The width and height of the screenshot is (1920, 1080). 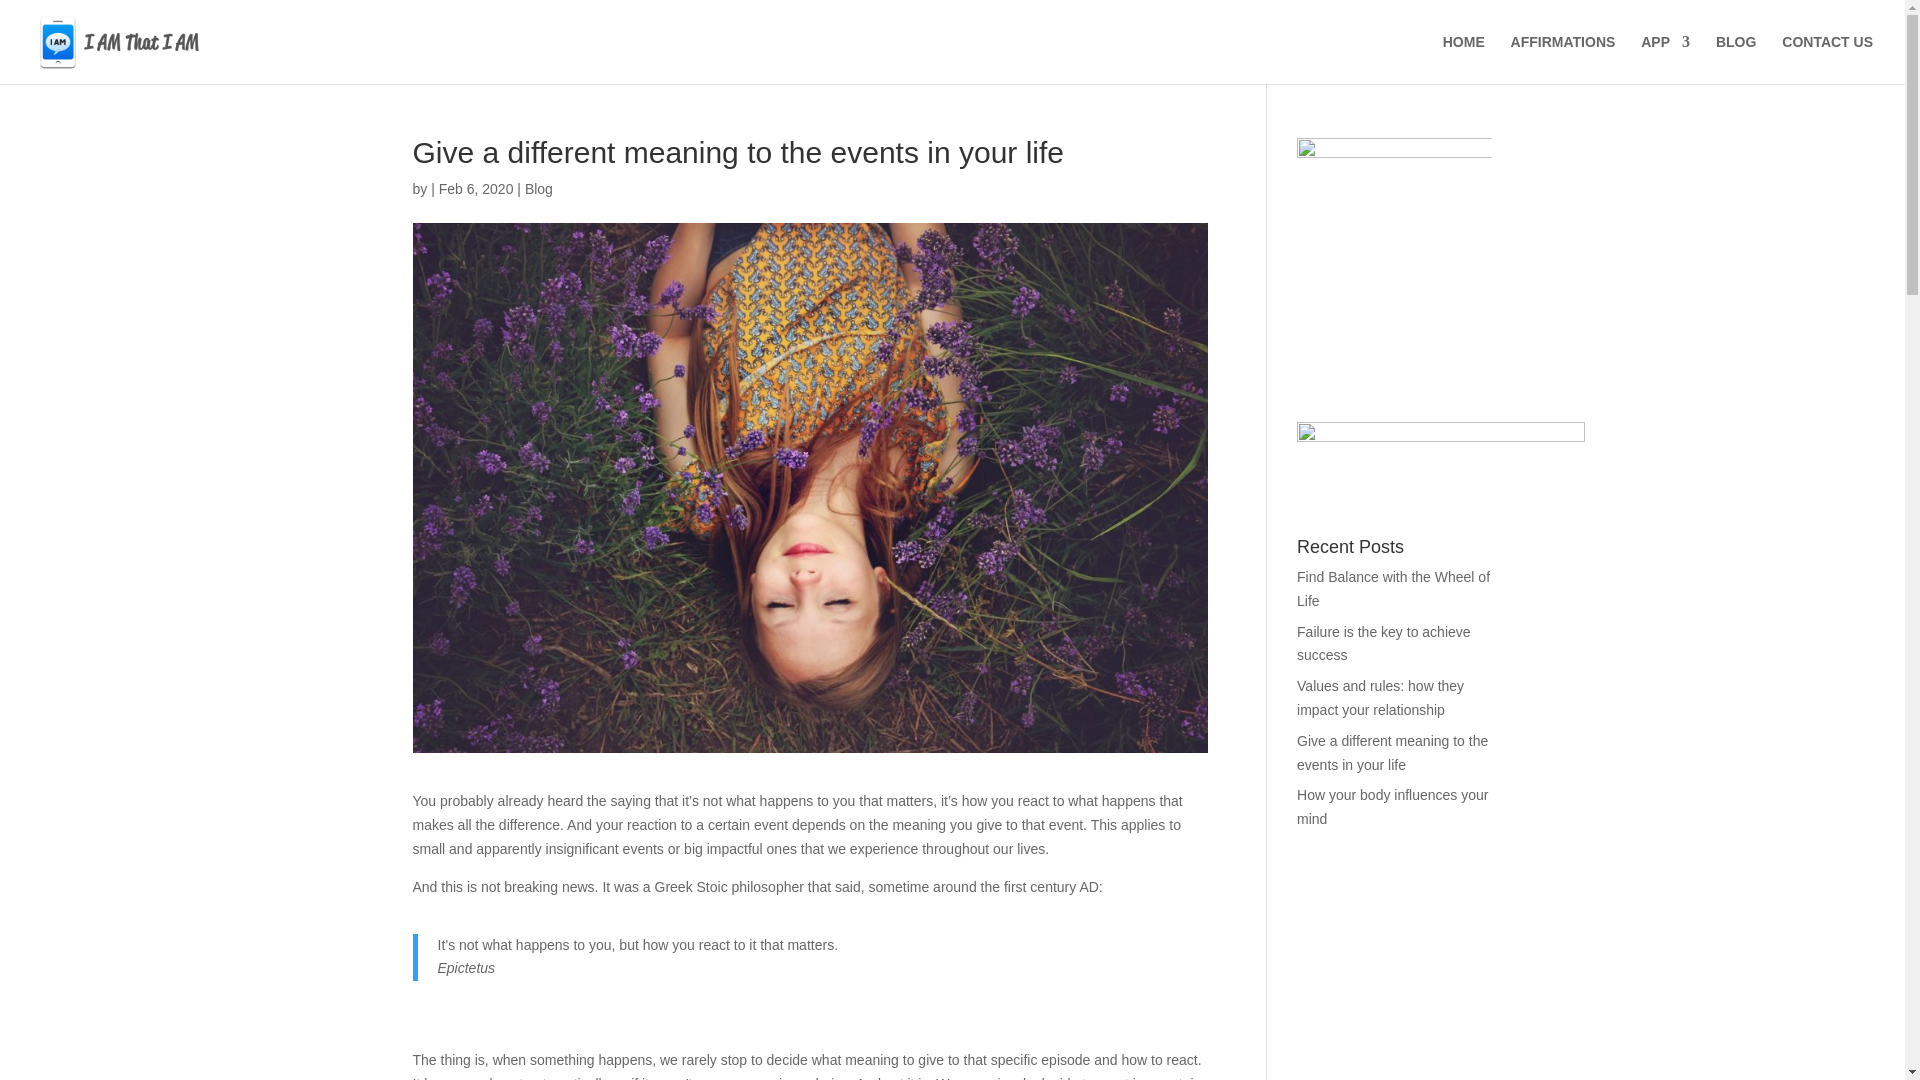 I want to click on AFFIRMATIONS, so click(x=1564, y=59).